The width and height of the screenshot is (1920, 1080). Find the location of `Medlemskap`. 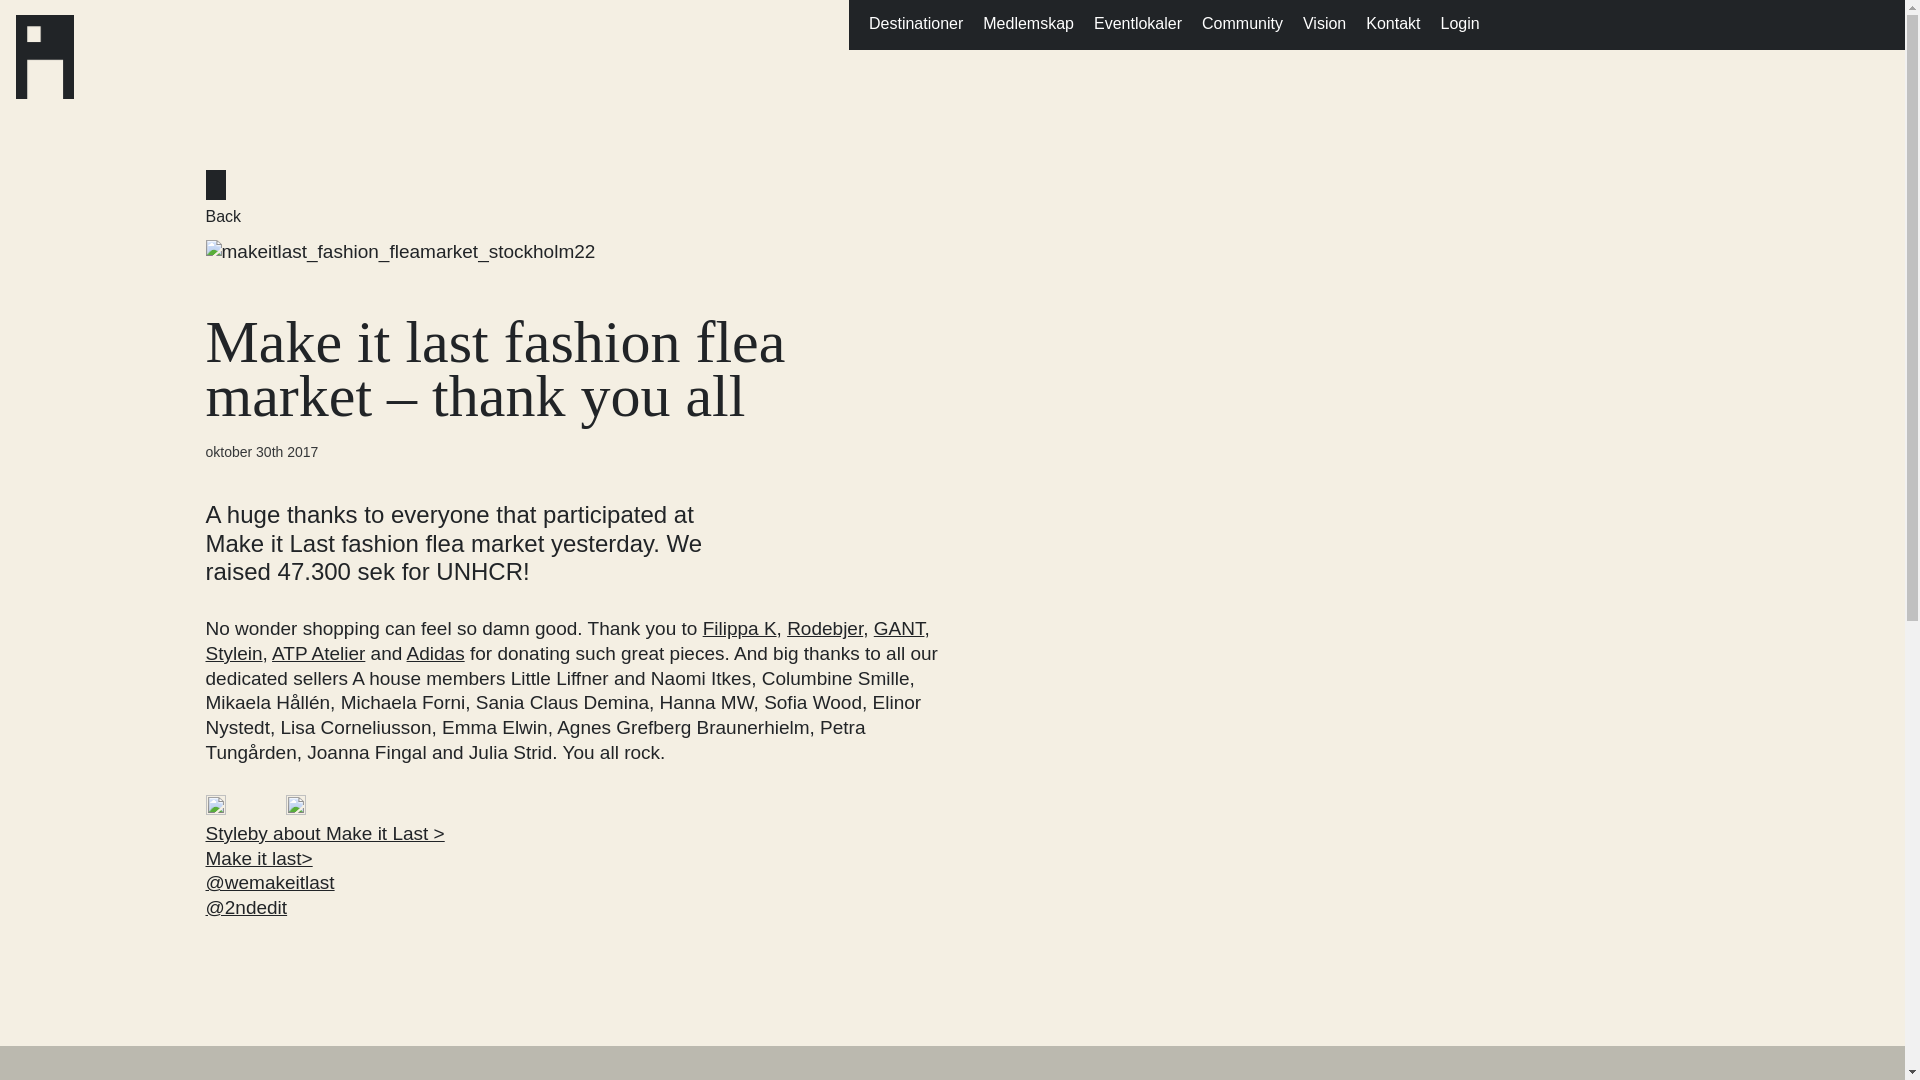

Medlemskap is located at coordinates (1028, 24).